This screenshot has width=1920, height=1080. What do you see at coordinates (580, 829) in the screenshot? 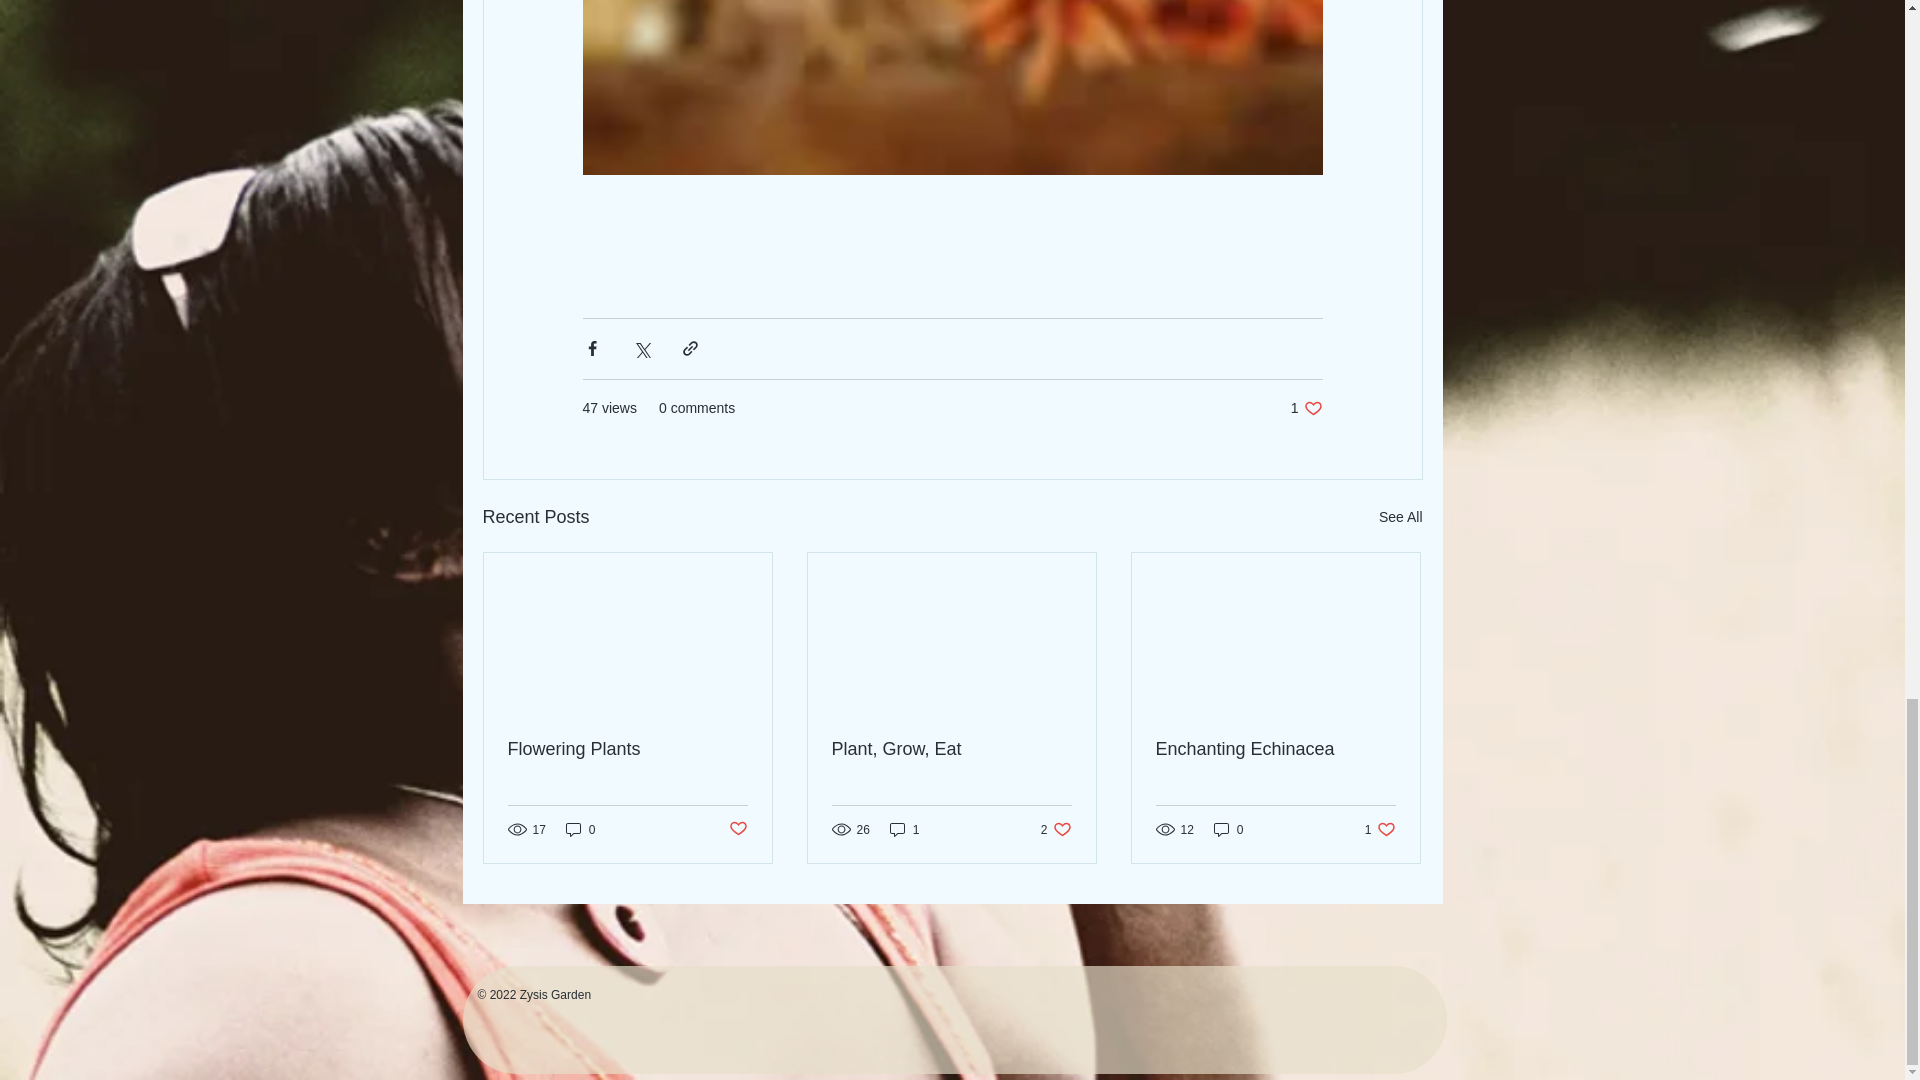
I see `See All` at bounding box center [580, 829].